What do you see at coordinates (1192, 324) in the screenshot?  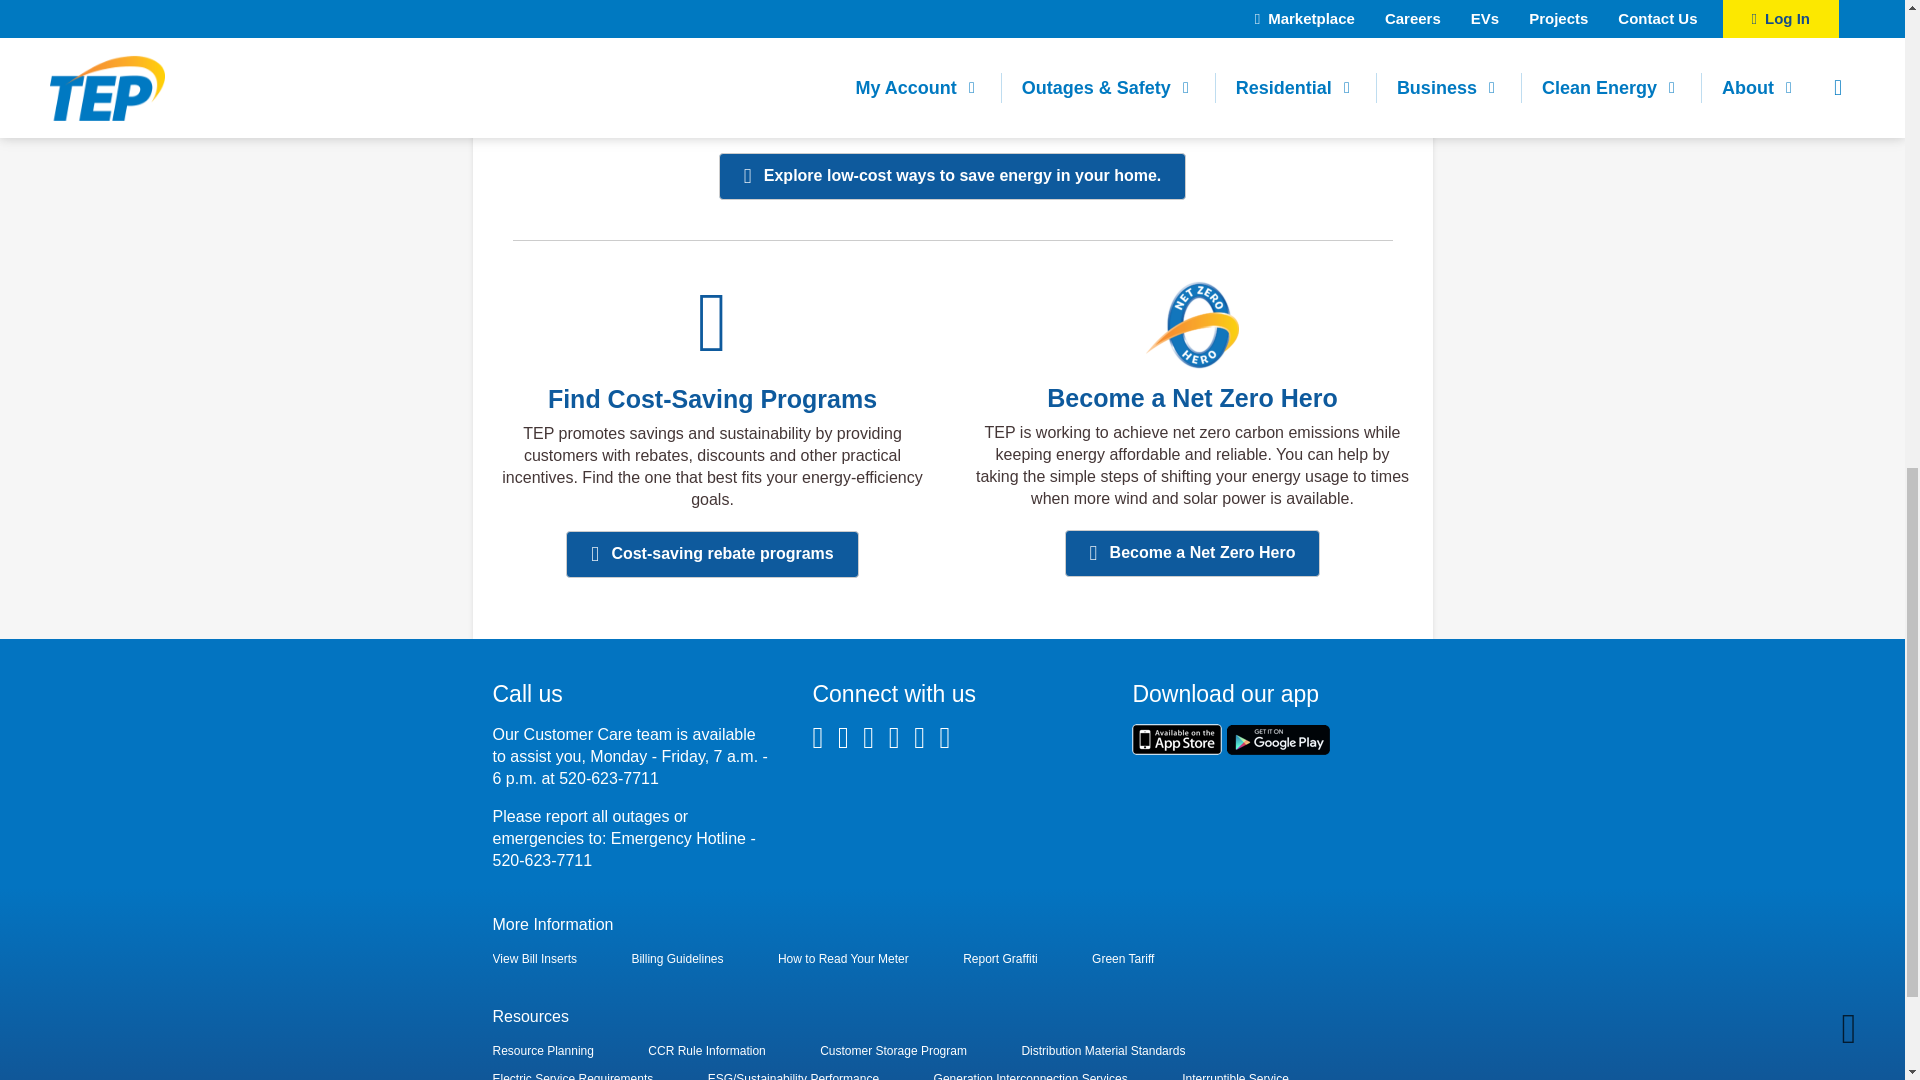 I see `net-zero-hero-logo` at bounding box center [1192, 324].